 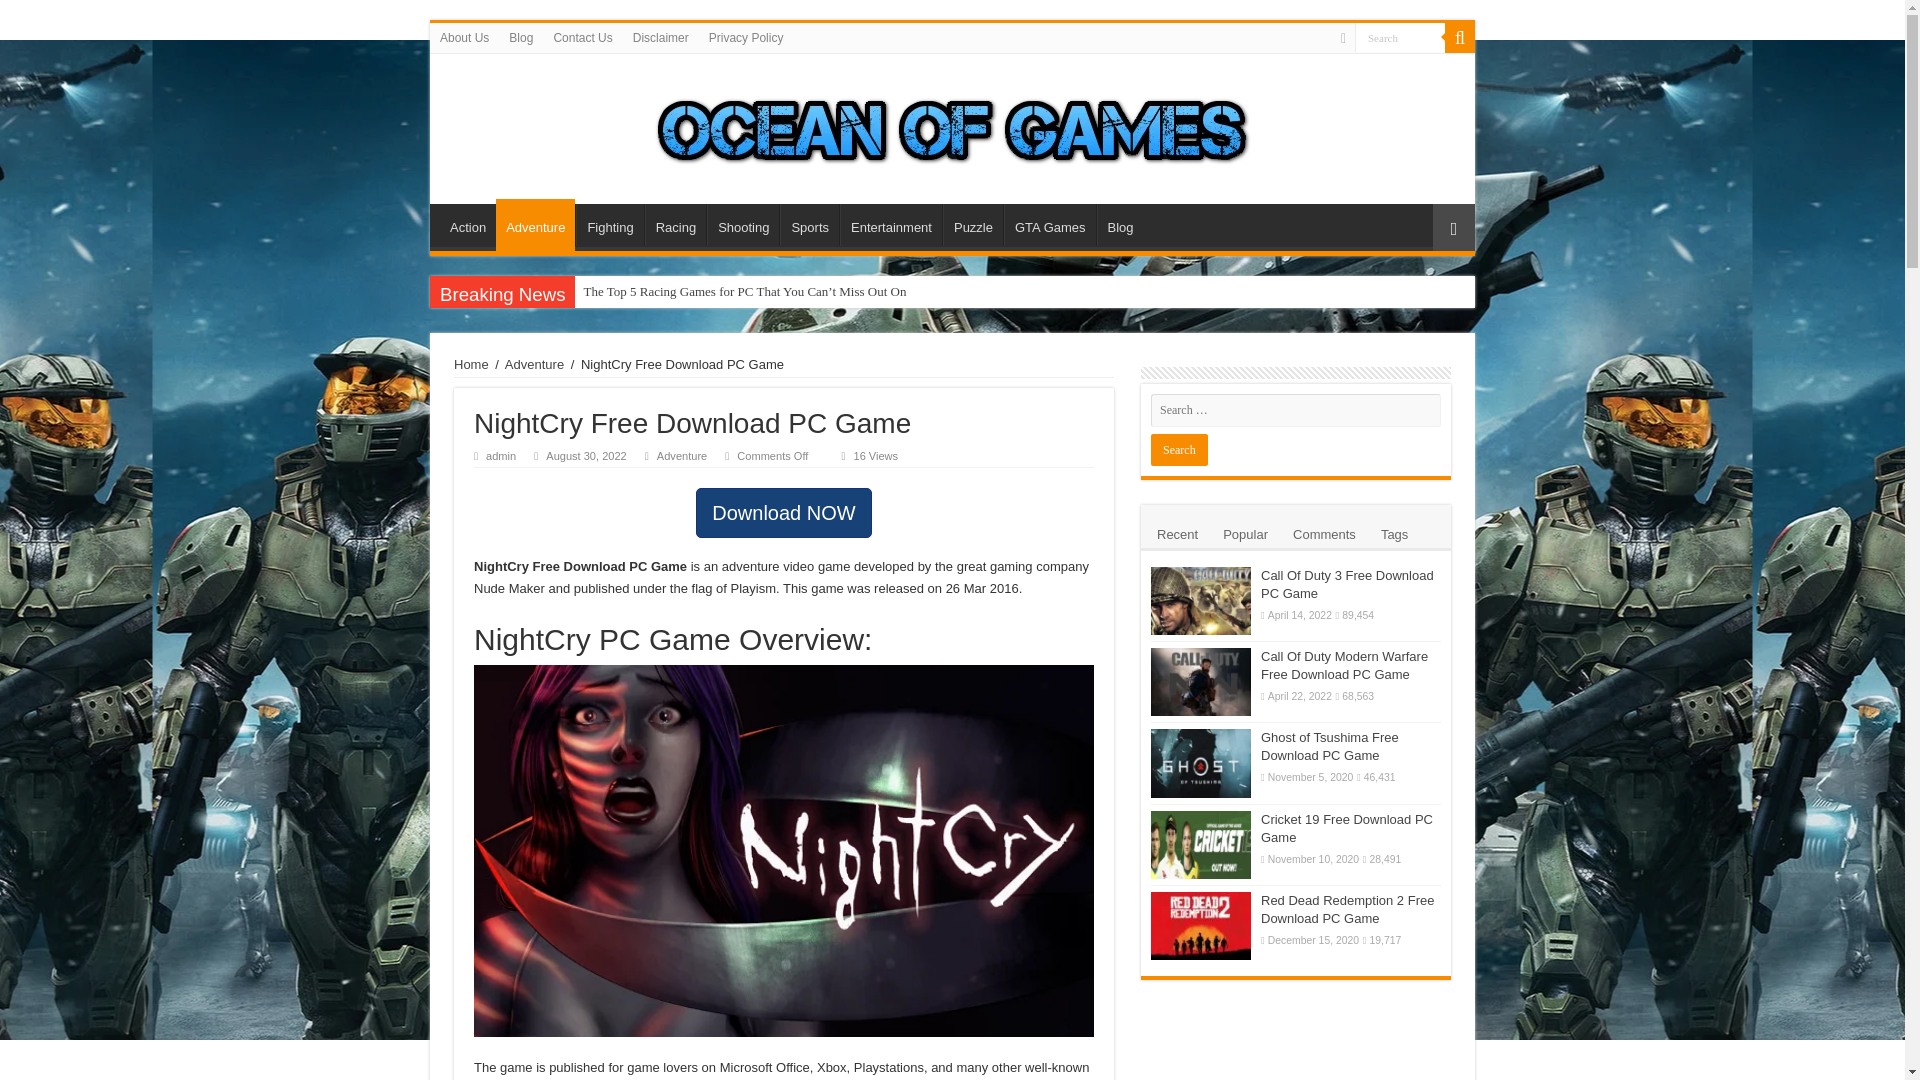 What do you see at coordinates (1460, 37) in the screenshot?
I see `Search` at bounding box center [1460, 37].